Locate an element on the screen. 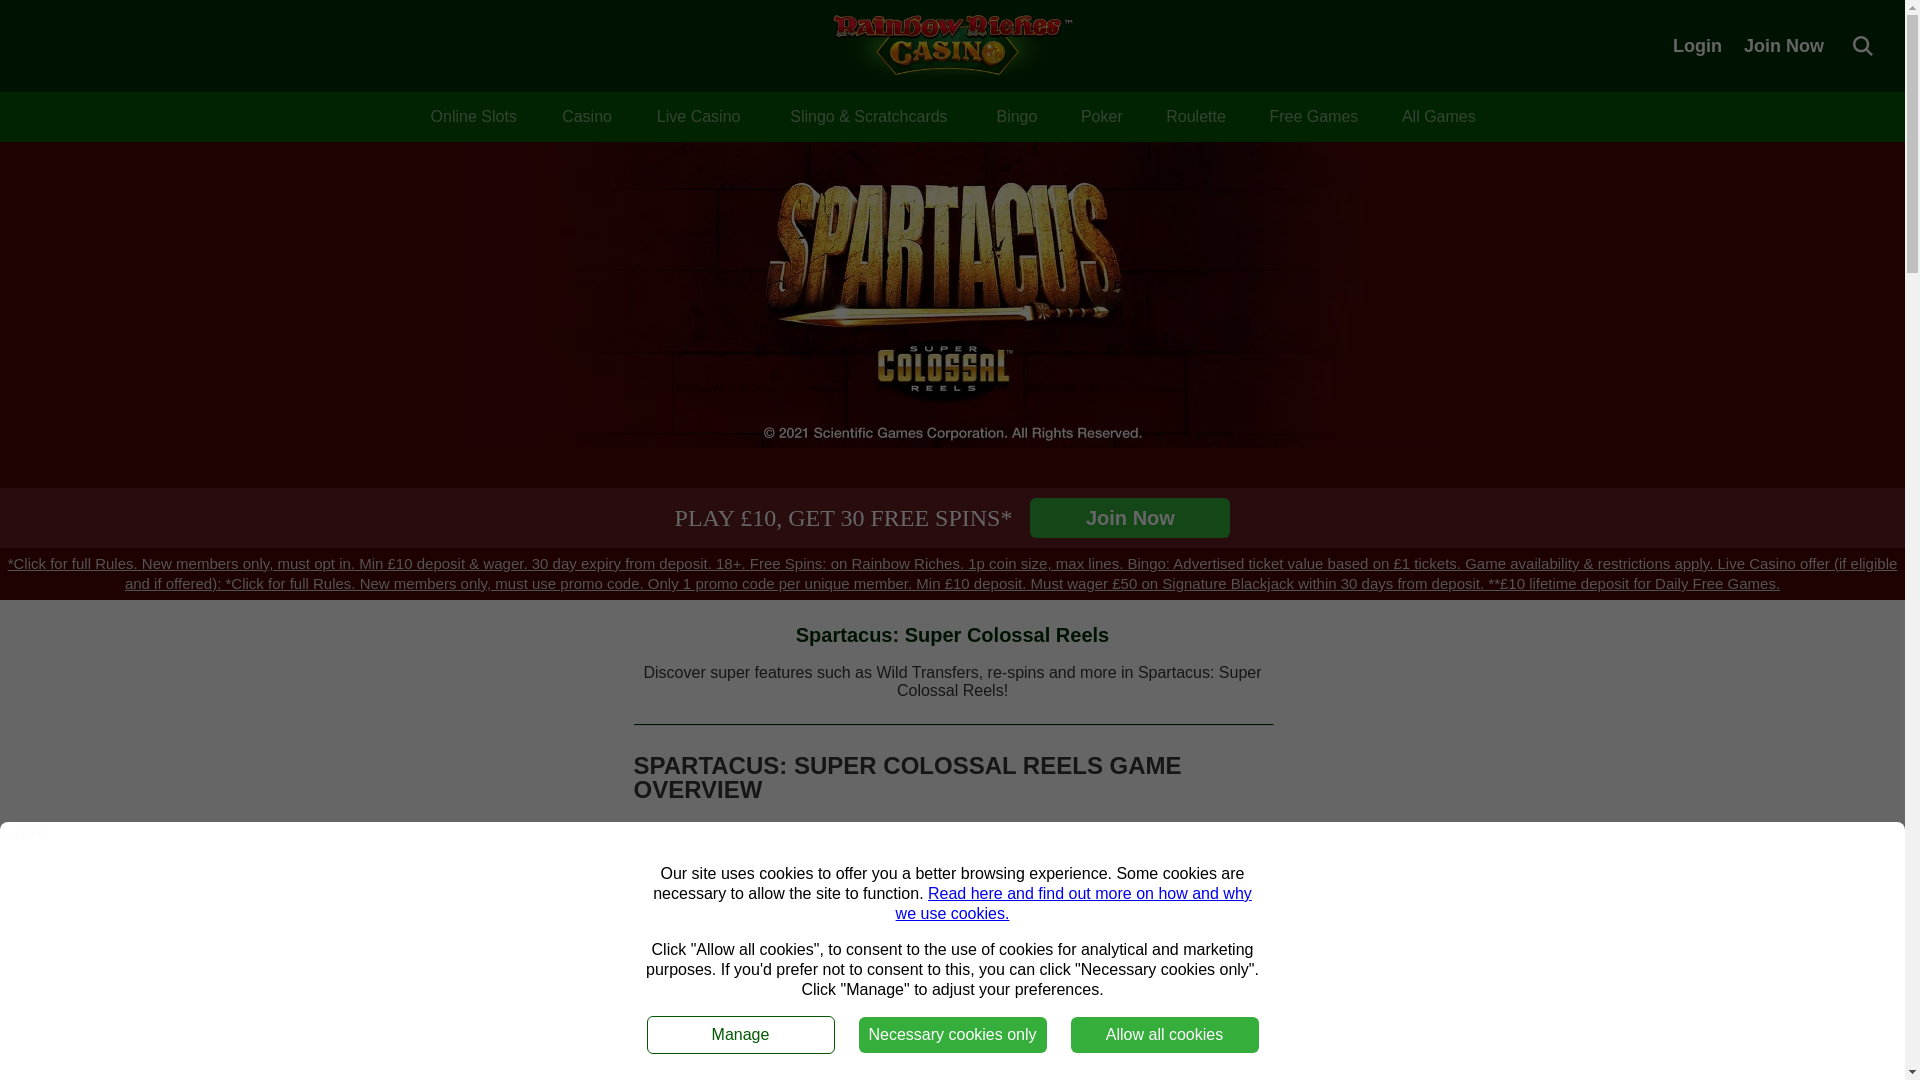  Login is located at coordinates (1697, 45).